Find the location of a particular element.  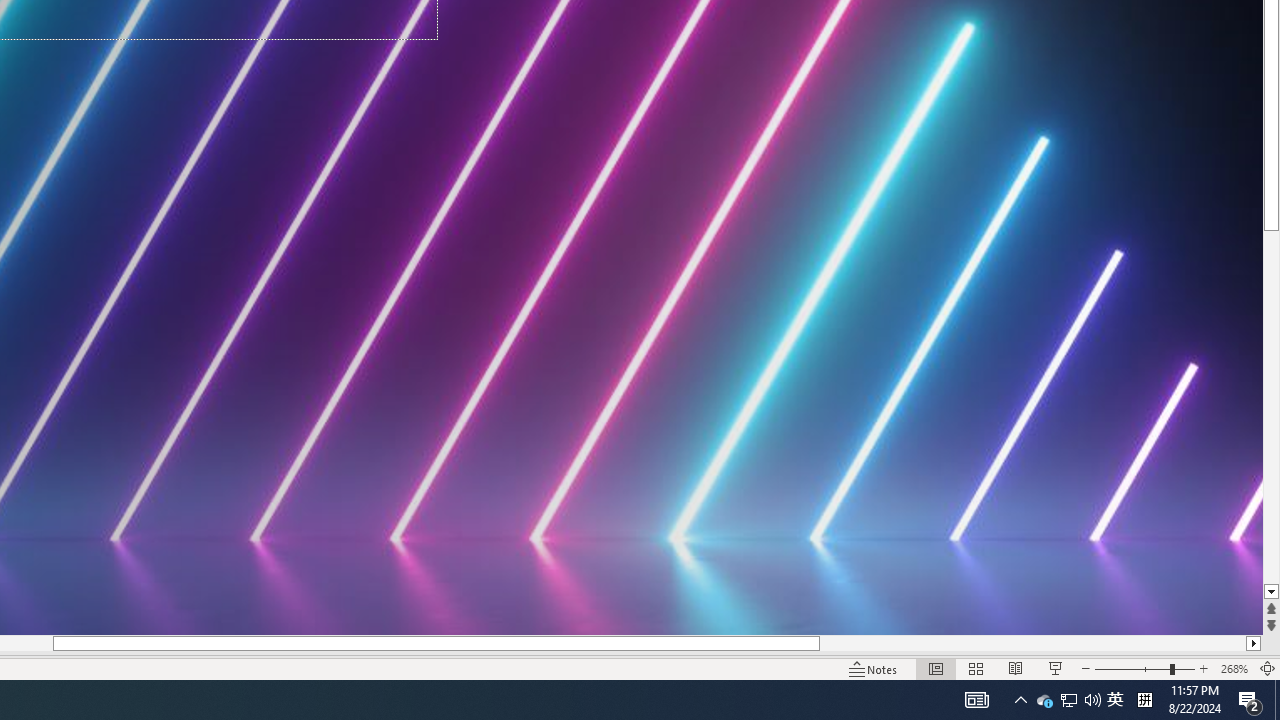

Zoom 268% is located at coordinates (1234, 668).